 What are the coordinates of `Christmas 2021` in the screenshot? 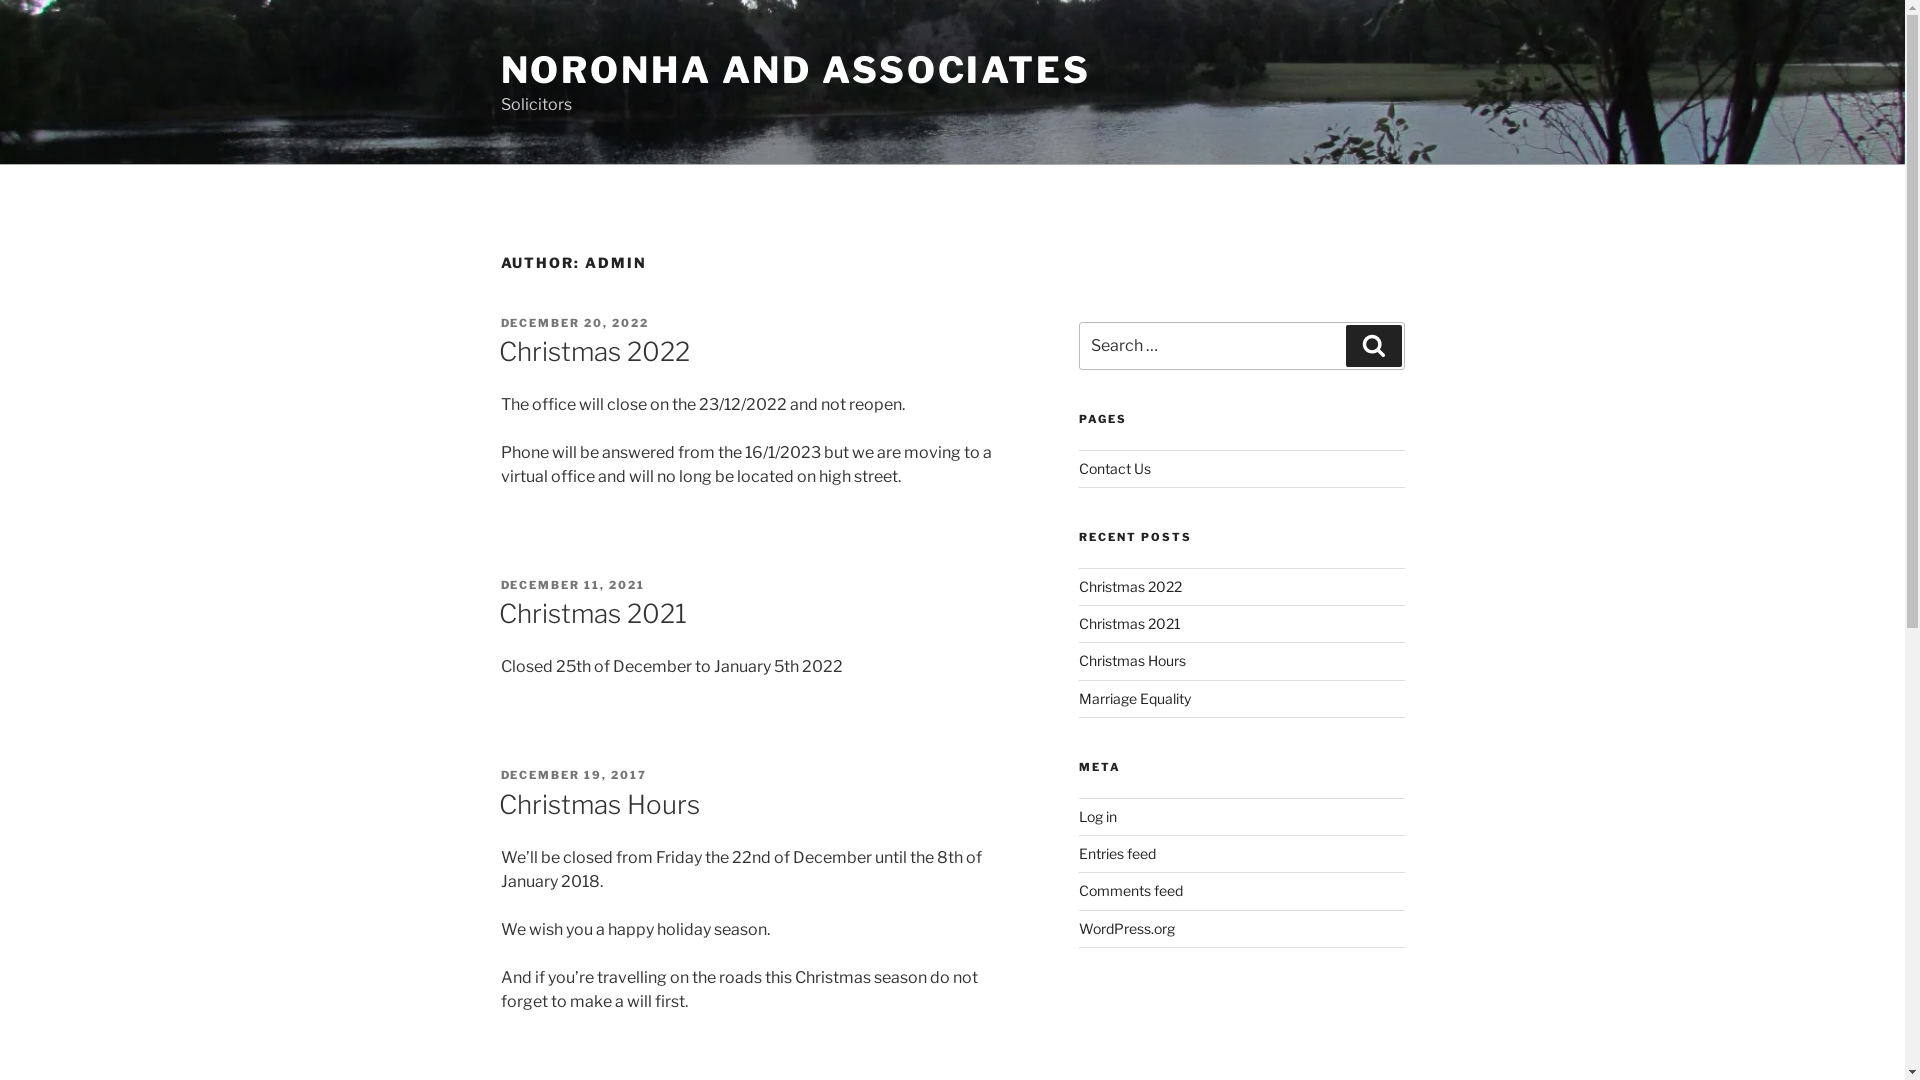 It's located at (1130, 624).